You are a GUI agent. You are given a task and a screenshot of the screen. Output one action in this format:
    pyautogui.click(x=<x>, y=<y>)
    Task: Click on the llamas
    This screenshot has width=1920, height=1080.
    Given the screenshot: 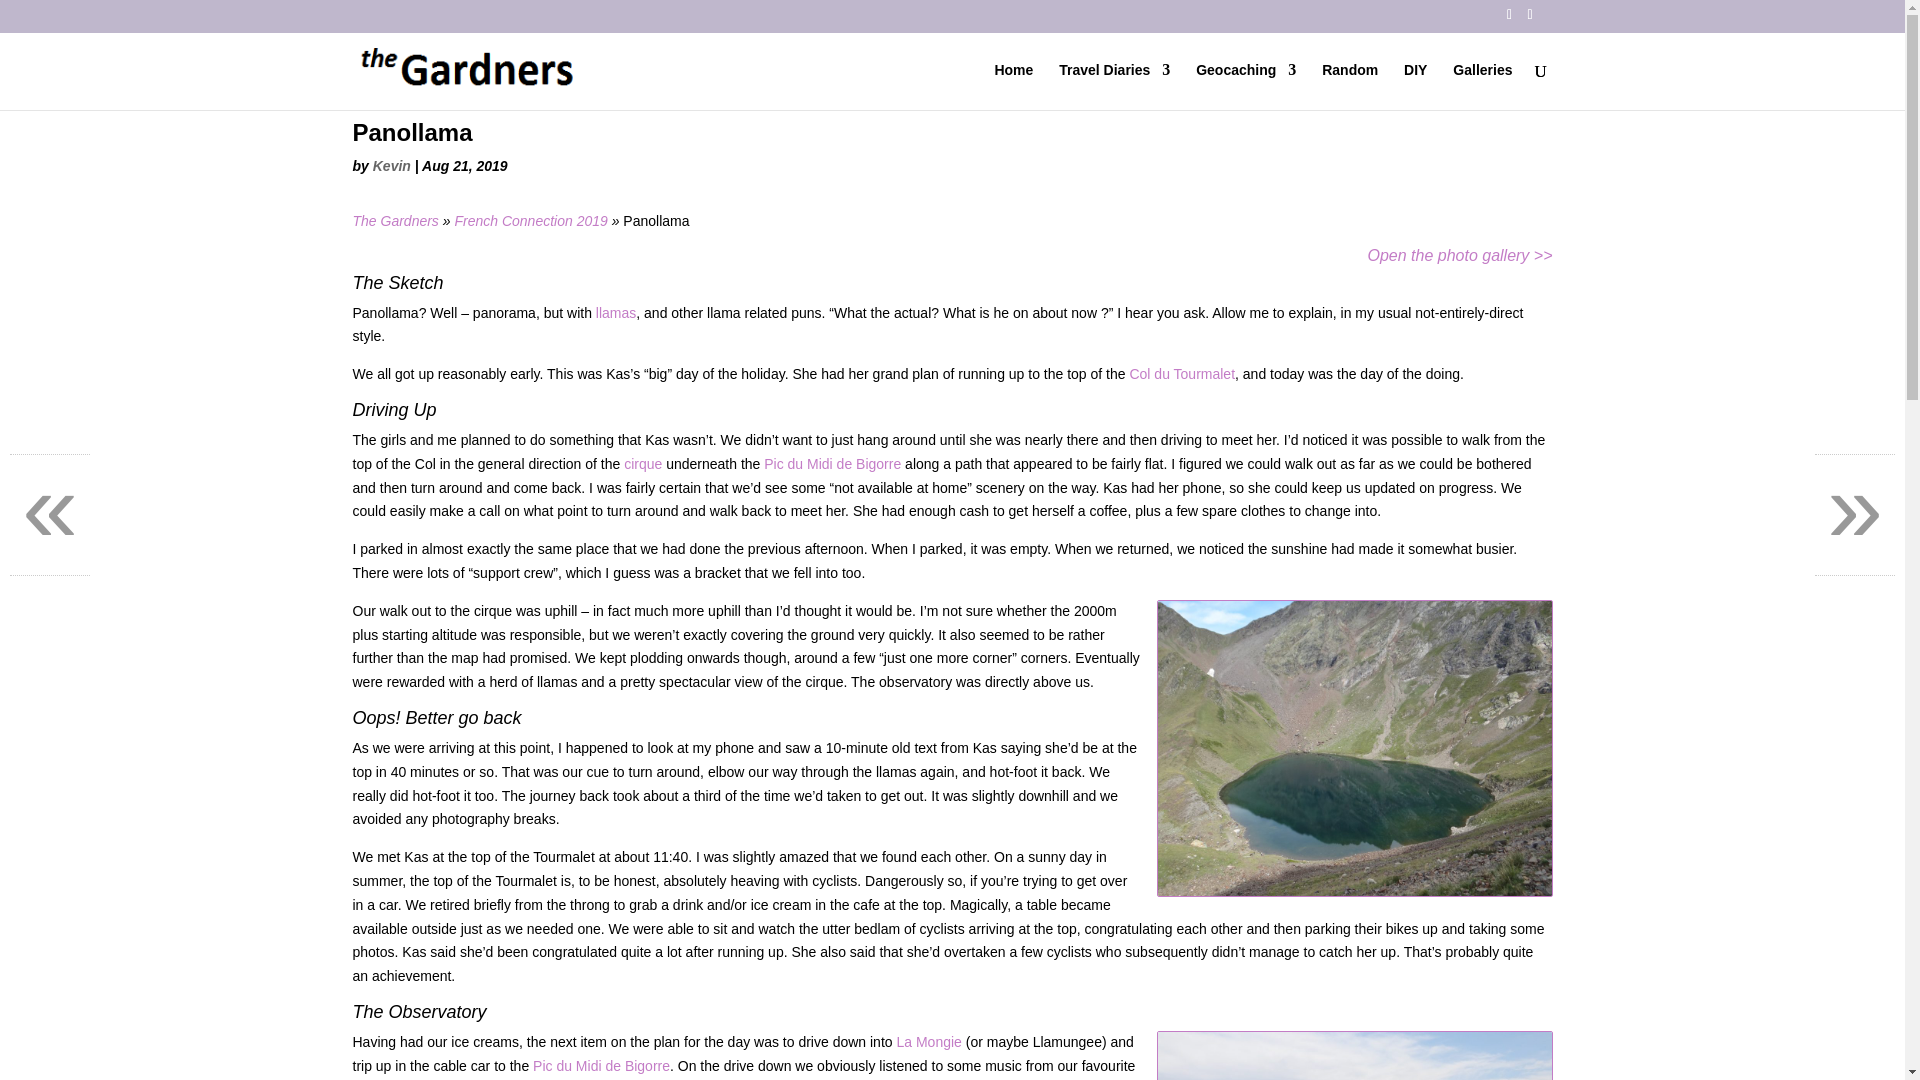 What is the action you would take?
    pyautogui.click(x=615, y=312)
    